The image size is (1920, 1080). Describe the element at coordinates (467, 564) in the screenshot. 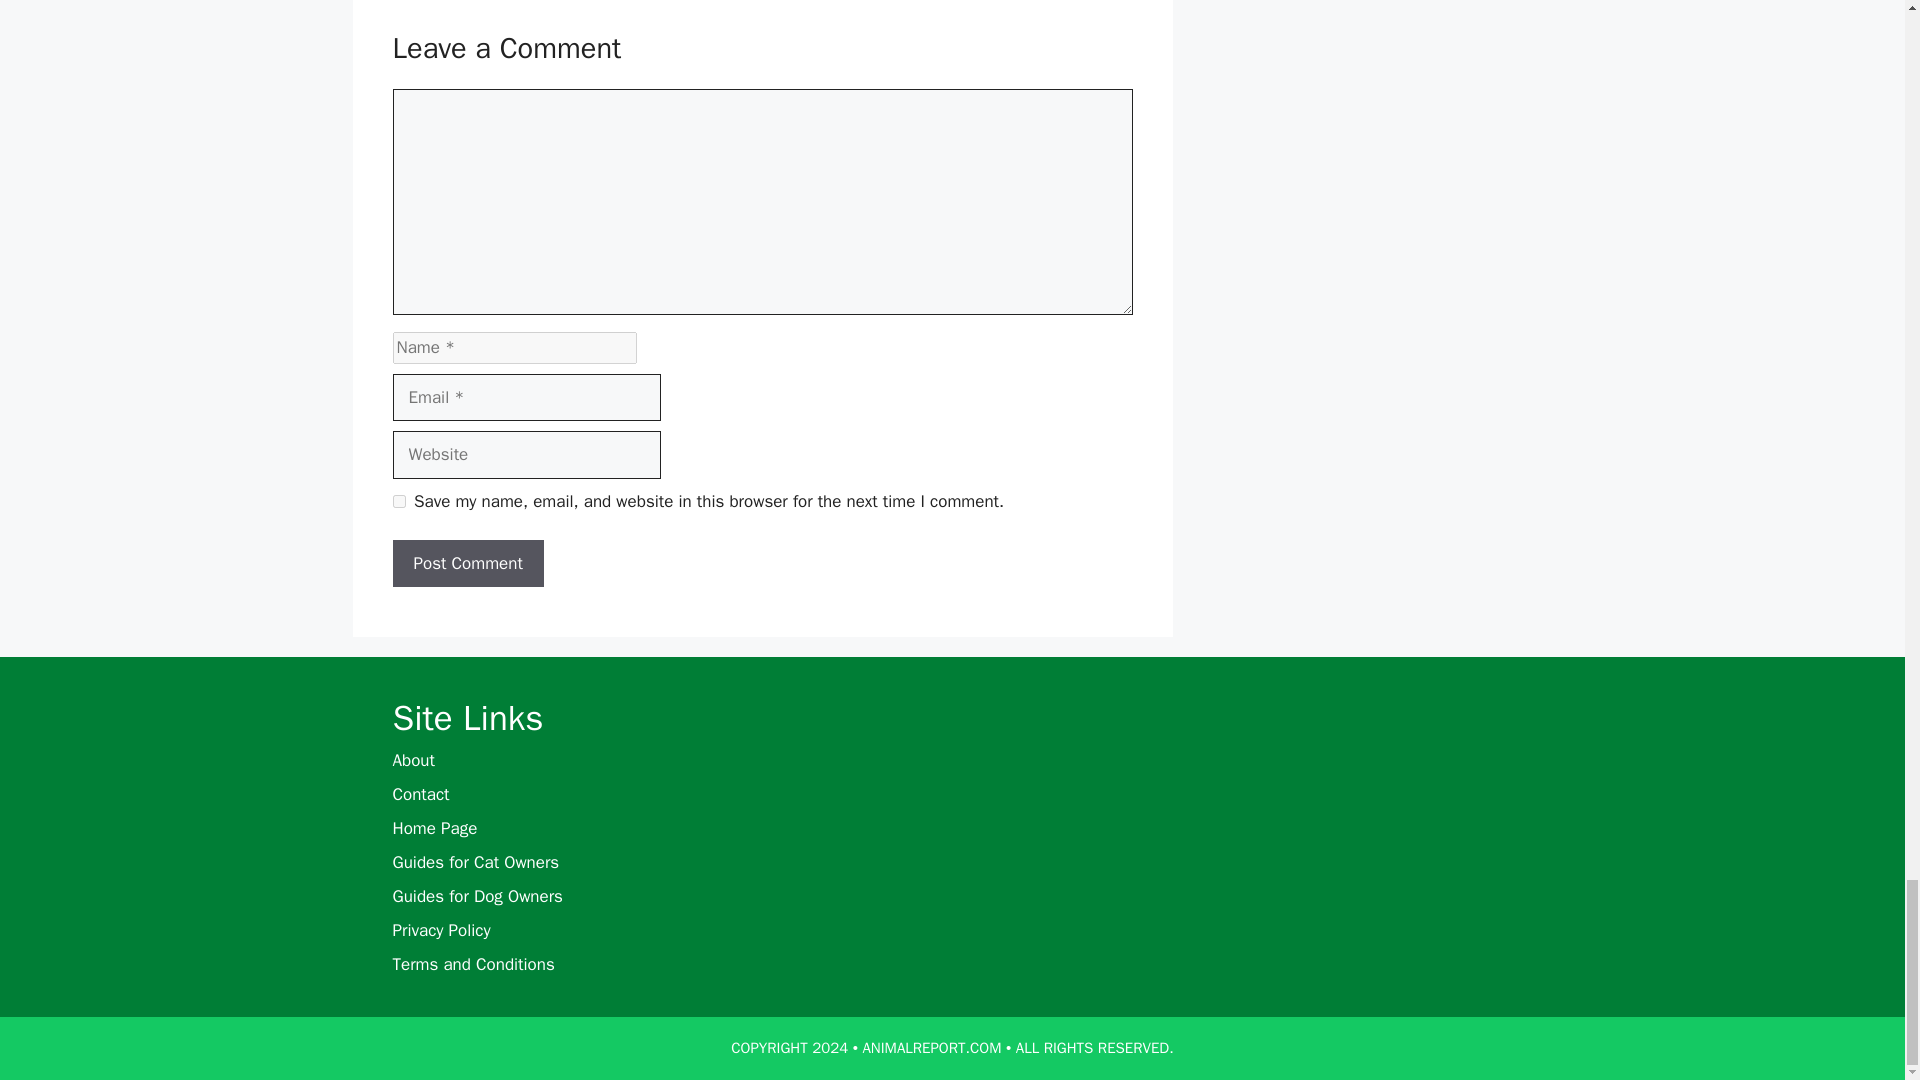

I see `Post Comment` at that location.